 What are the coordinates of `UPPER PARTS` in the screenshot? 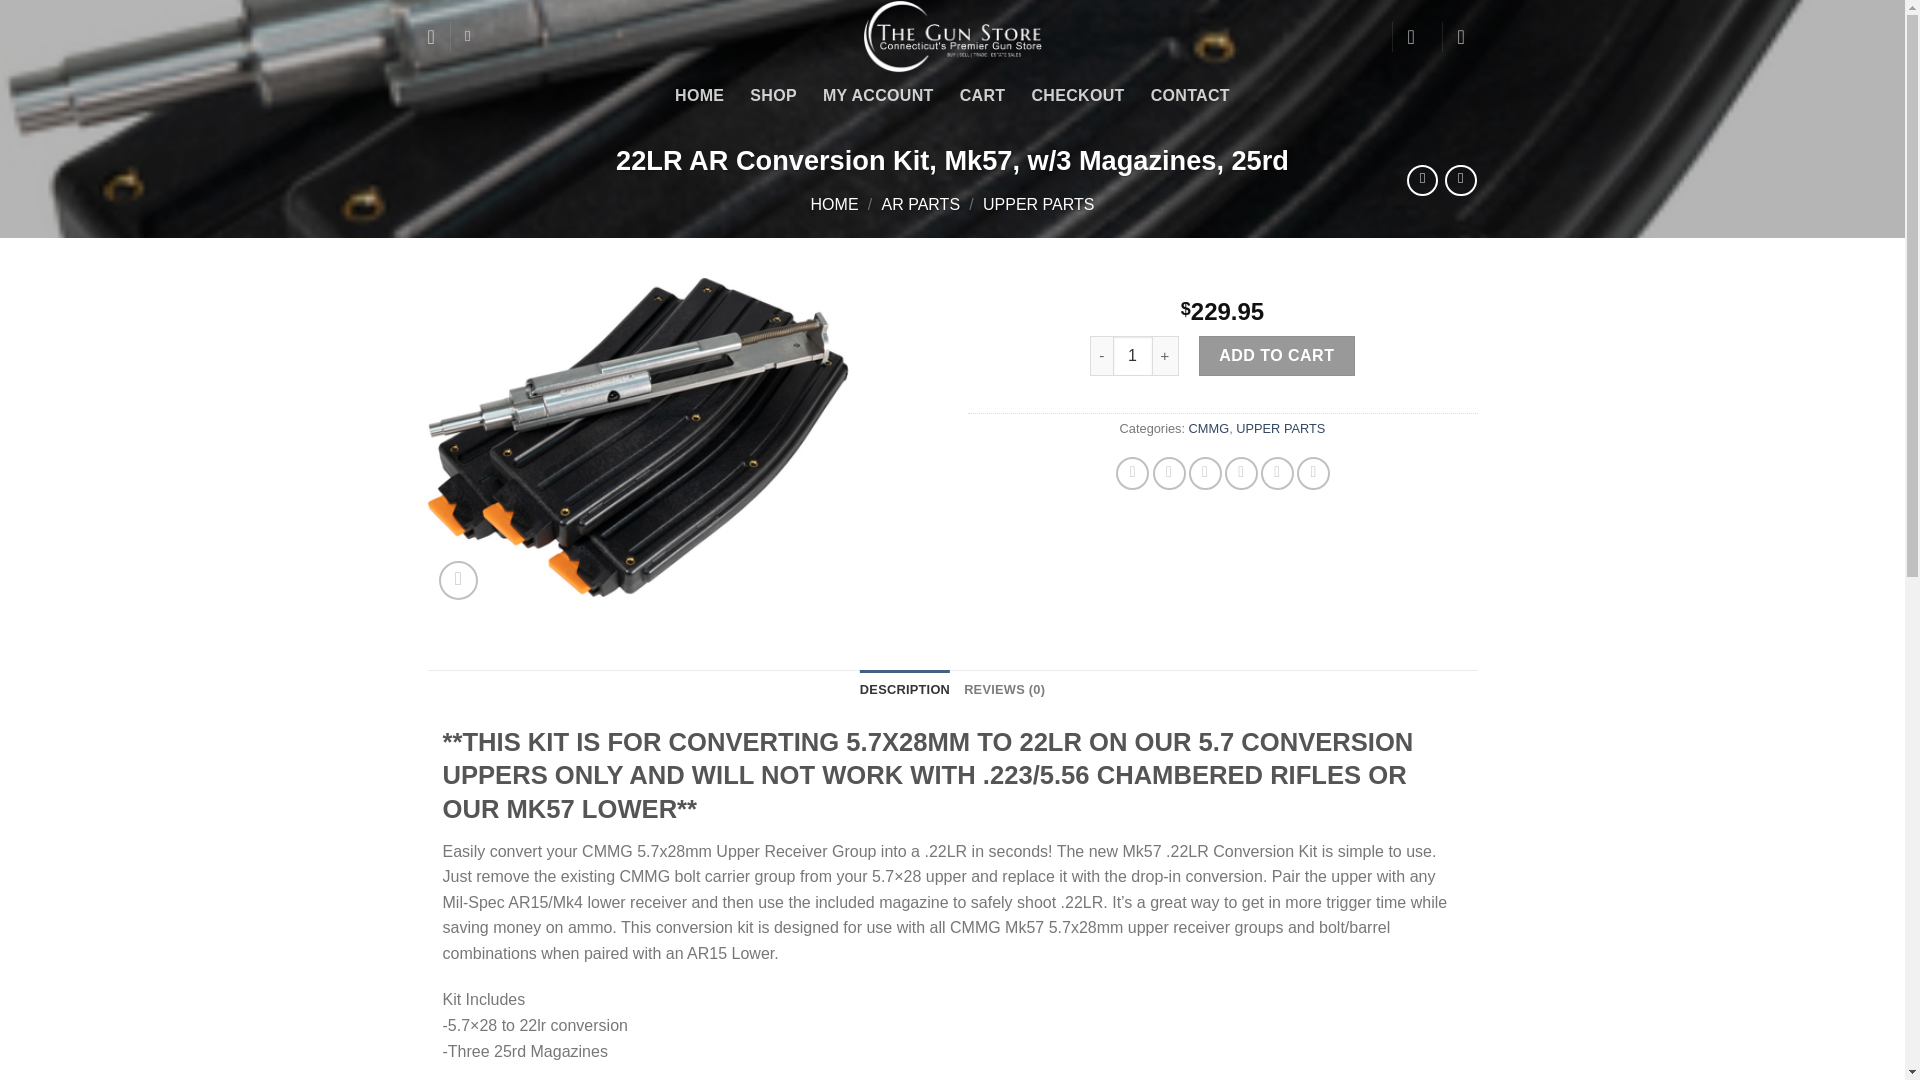 It's located at (1038, 204).